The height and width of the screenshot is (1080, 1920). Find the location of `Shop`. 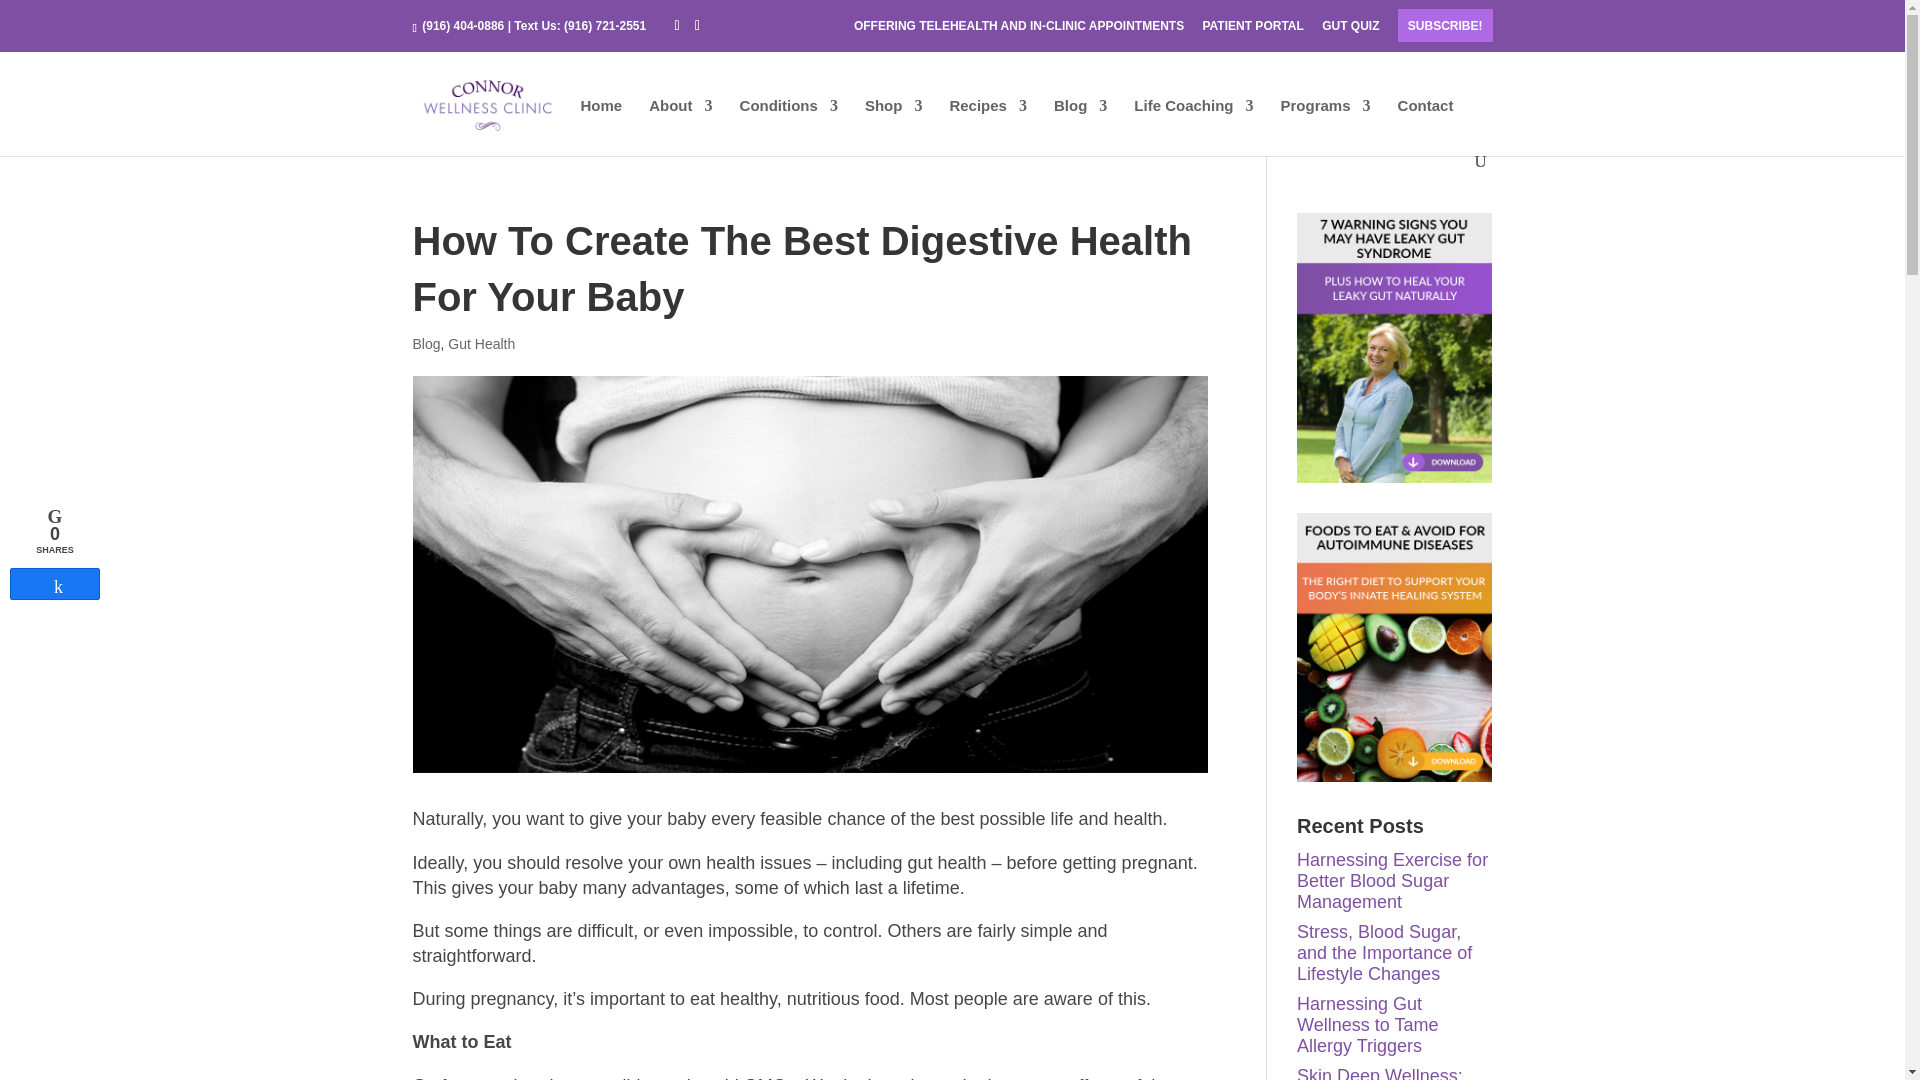

Shop is located at coordinates (894, 126).